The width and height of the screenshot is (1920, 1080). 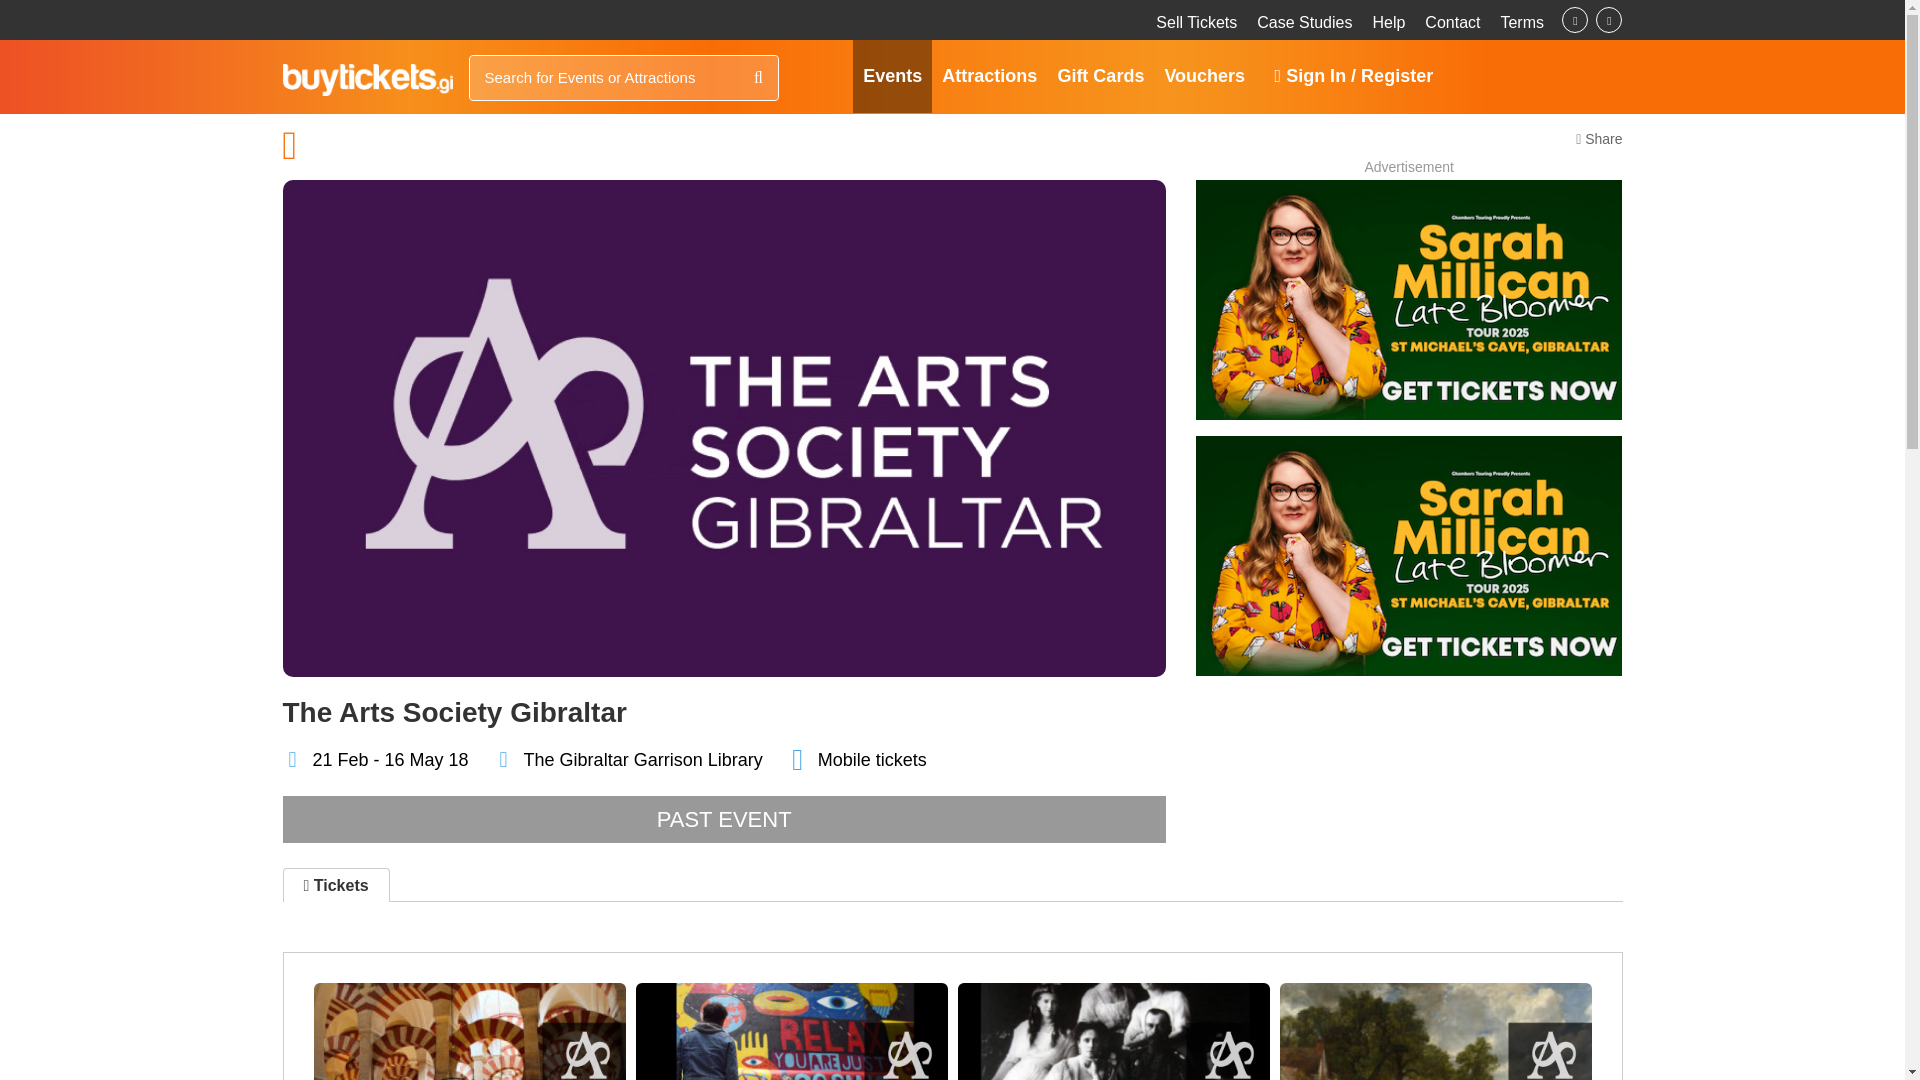 I want to click on Contact, so click(x=1452, y=22).